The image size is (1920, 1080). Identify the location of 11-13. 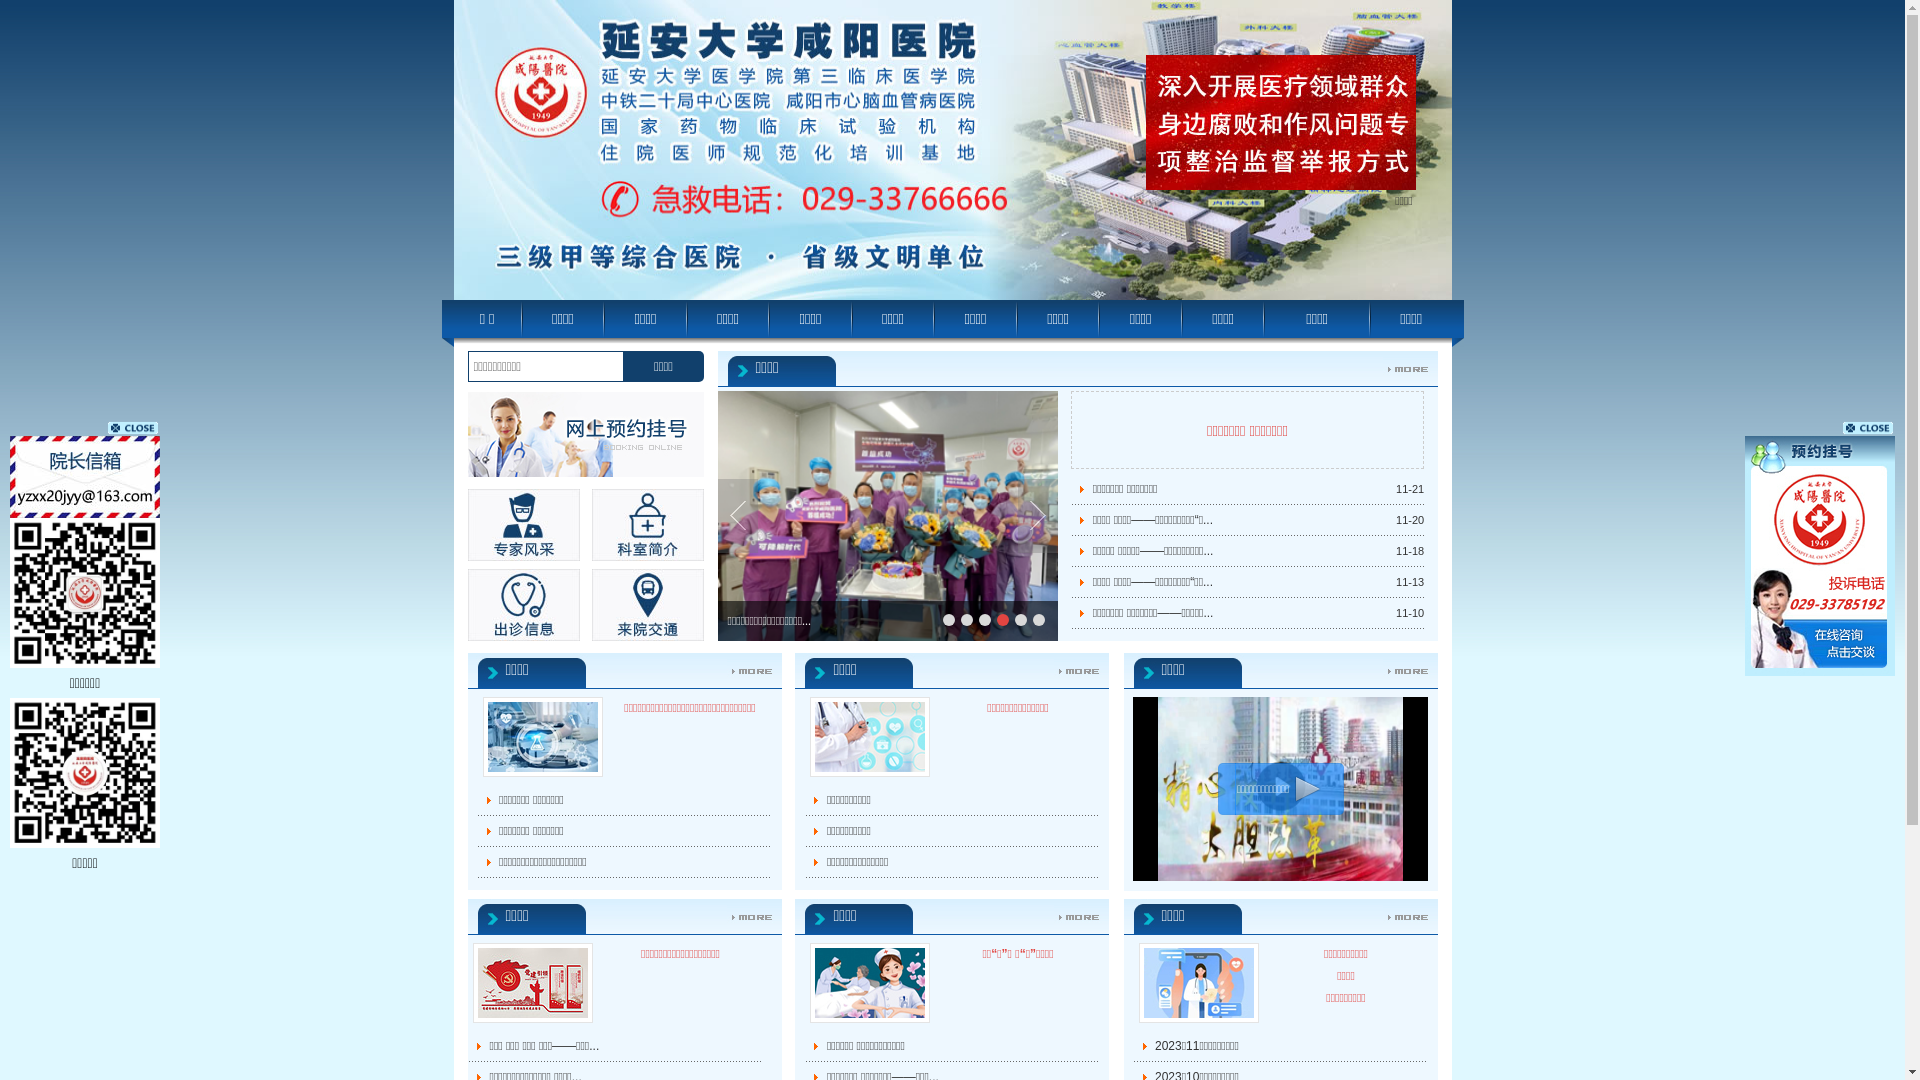
(1410, 582).